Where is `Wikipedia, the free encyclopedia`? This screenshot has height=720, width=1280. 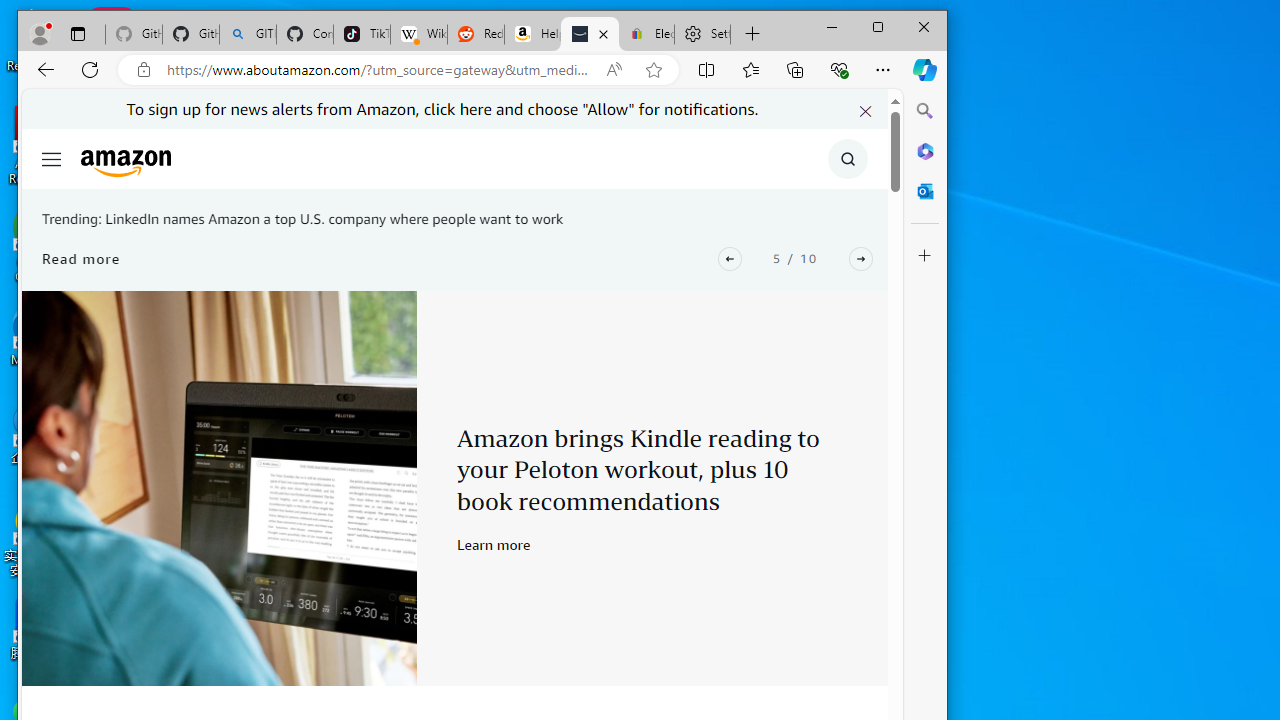 Wikipedia, the free encyclopedia is located at coordinates (418, 34).